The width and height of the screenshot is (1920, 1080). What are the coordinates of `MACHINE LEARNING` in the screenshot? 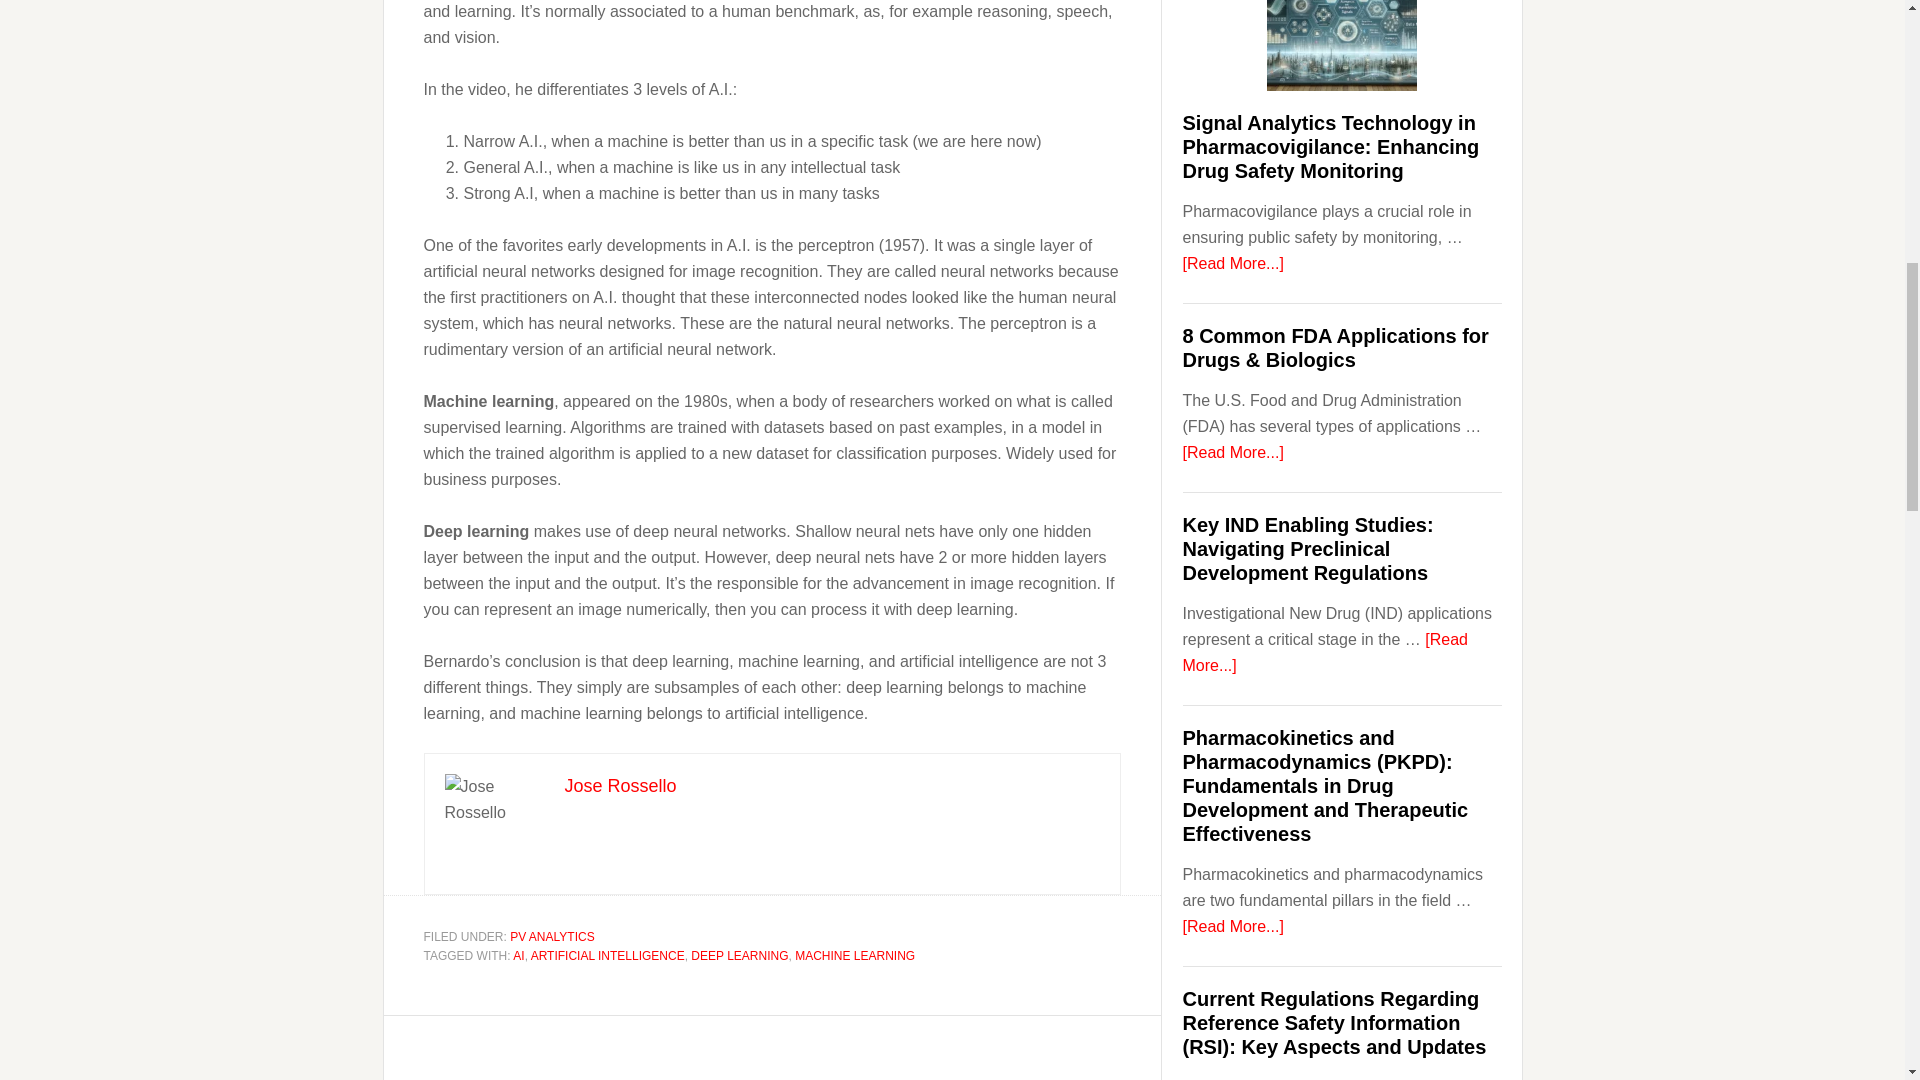 It's located at (854, 956).